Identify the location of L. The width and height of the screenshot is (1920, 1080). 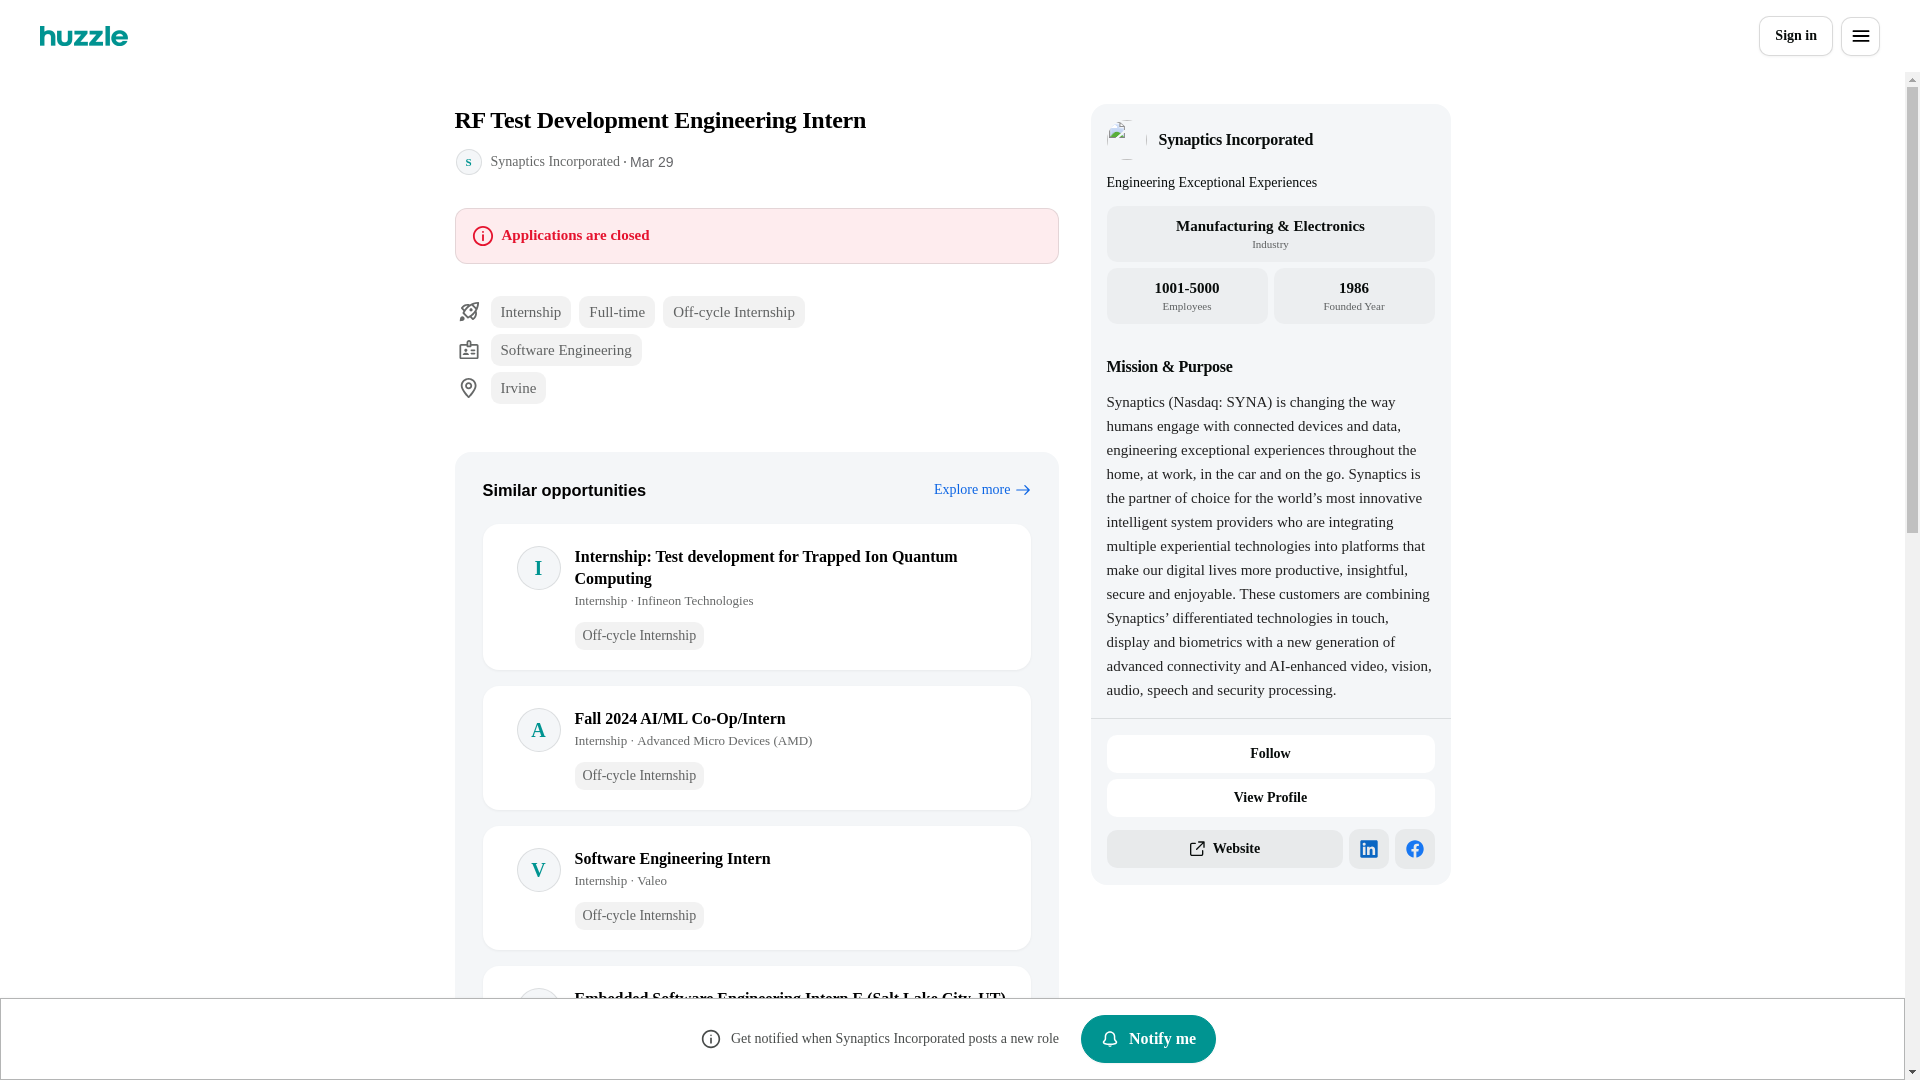
(538, 1010).